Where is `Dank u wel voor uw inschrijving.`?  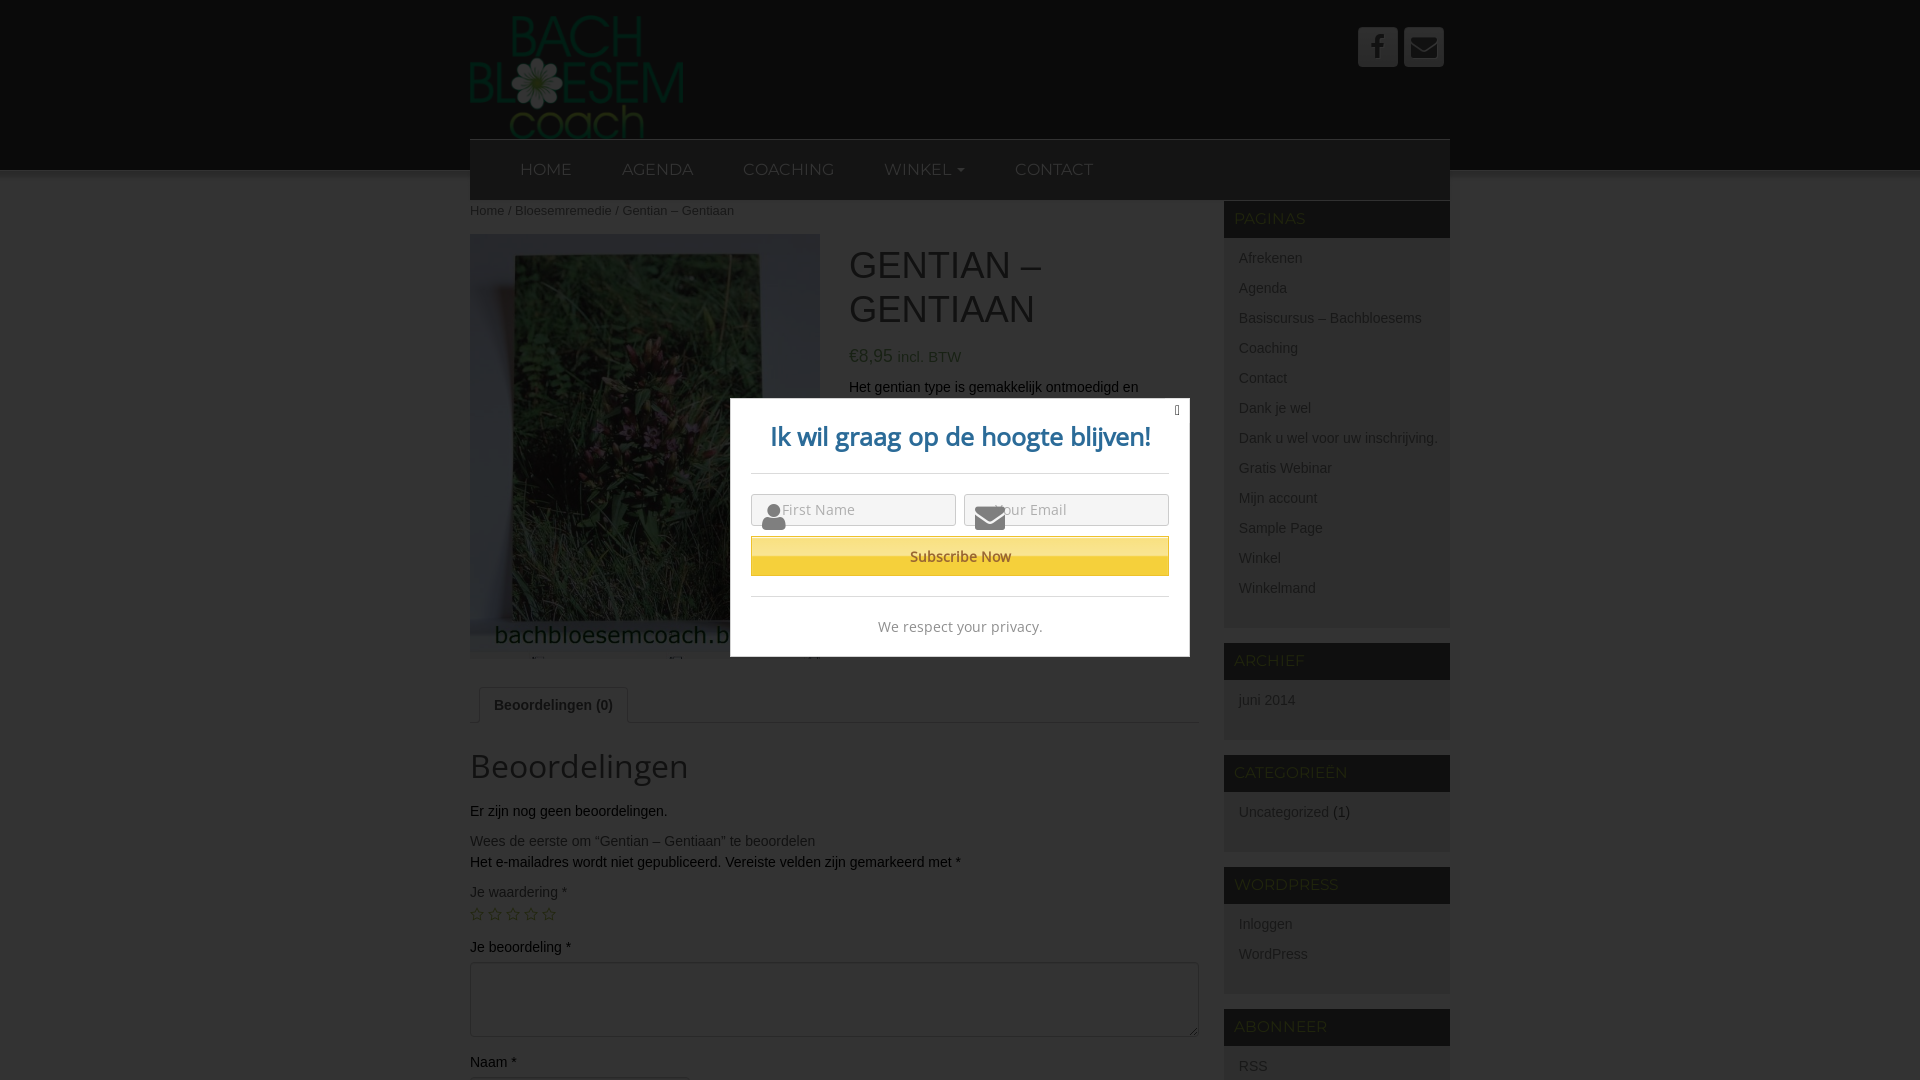 Dank u wel voor uw inschrijving. is located at coordinates (1338, 438).